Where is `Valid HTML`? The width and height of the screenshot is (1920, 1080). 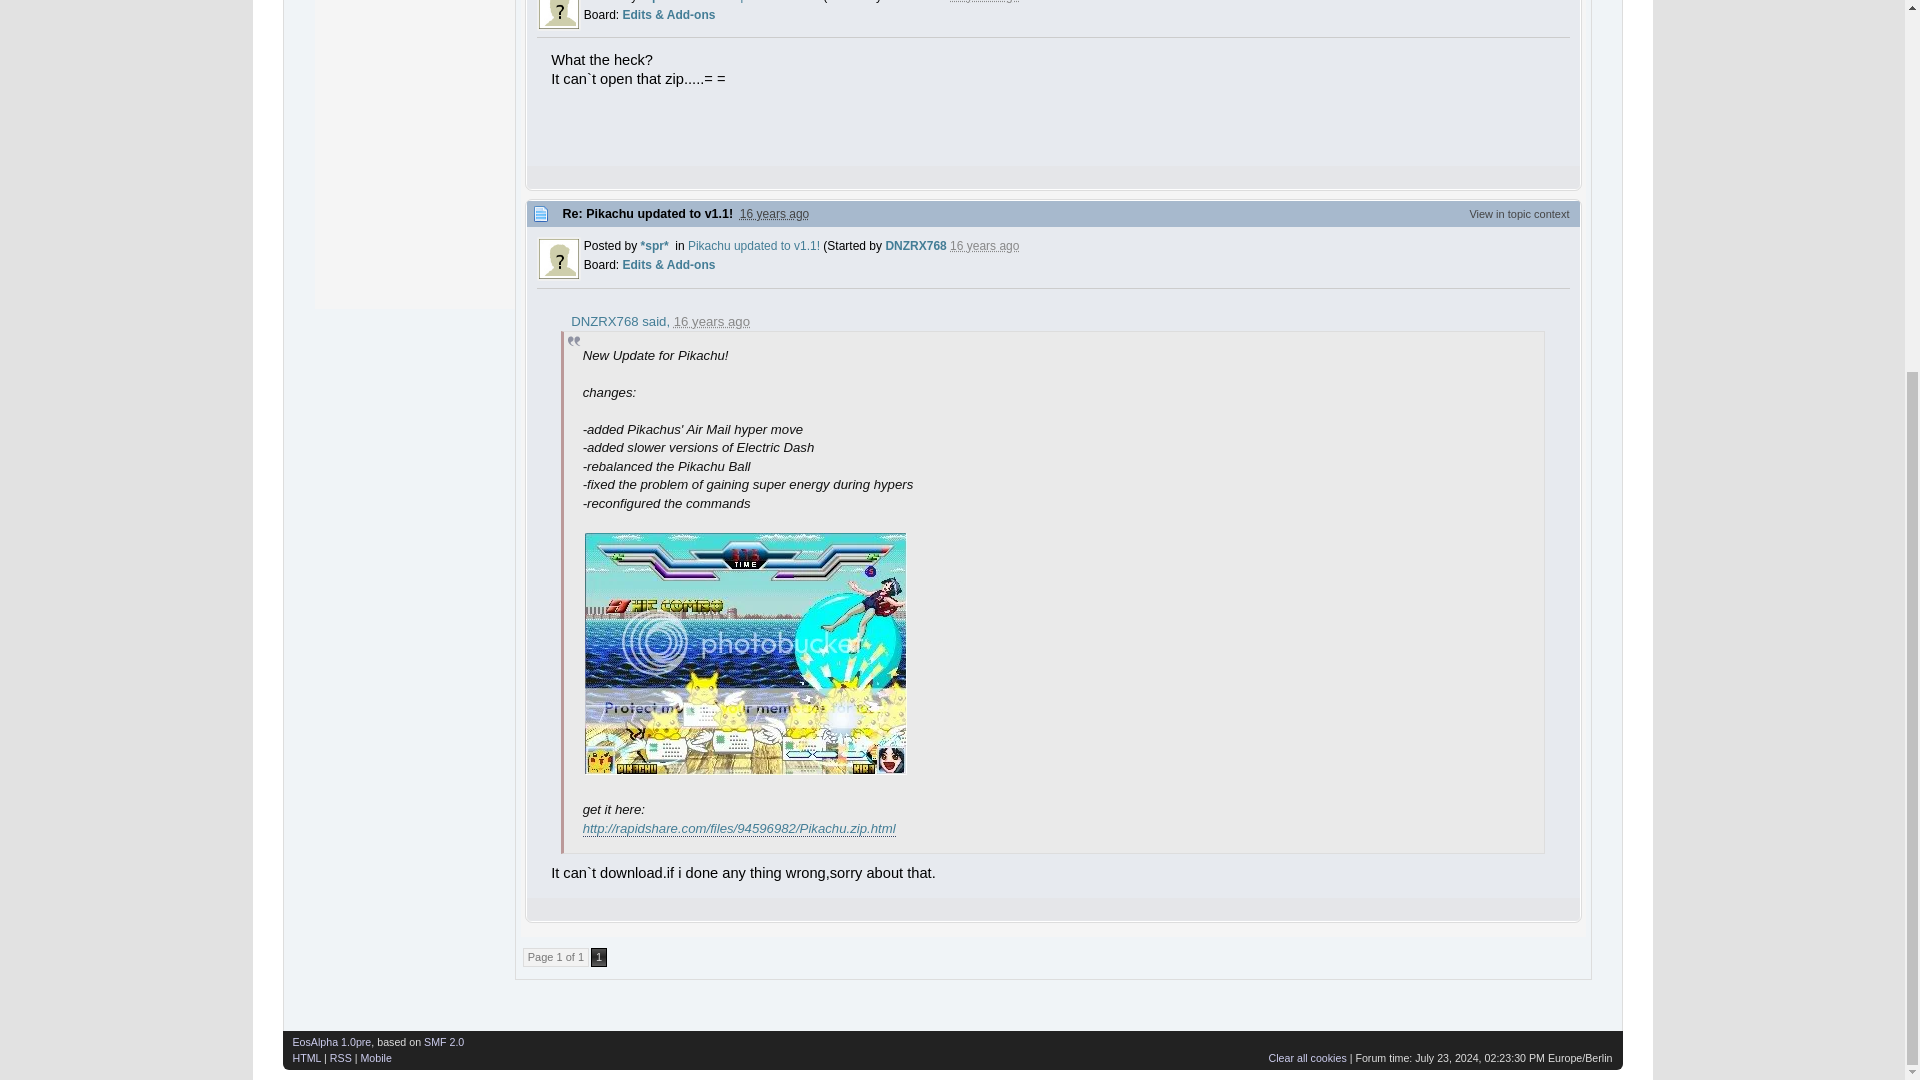 Valid HTML is located at coordinates (306, 1057).